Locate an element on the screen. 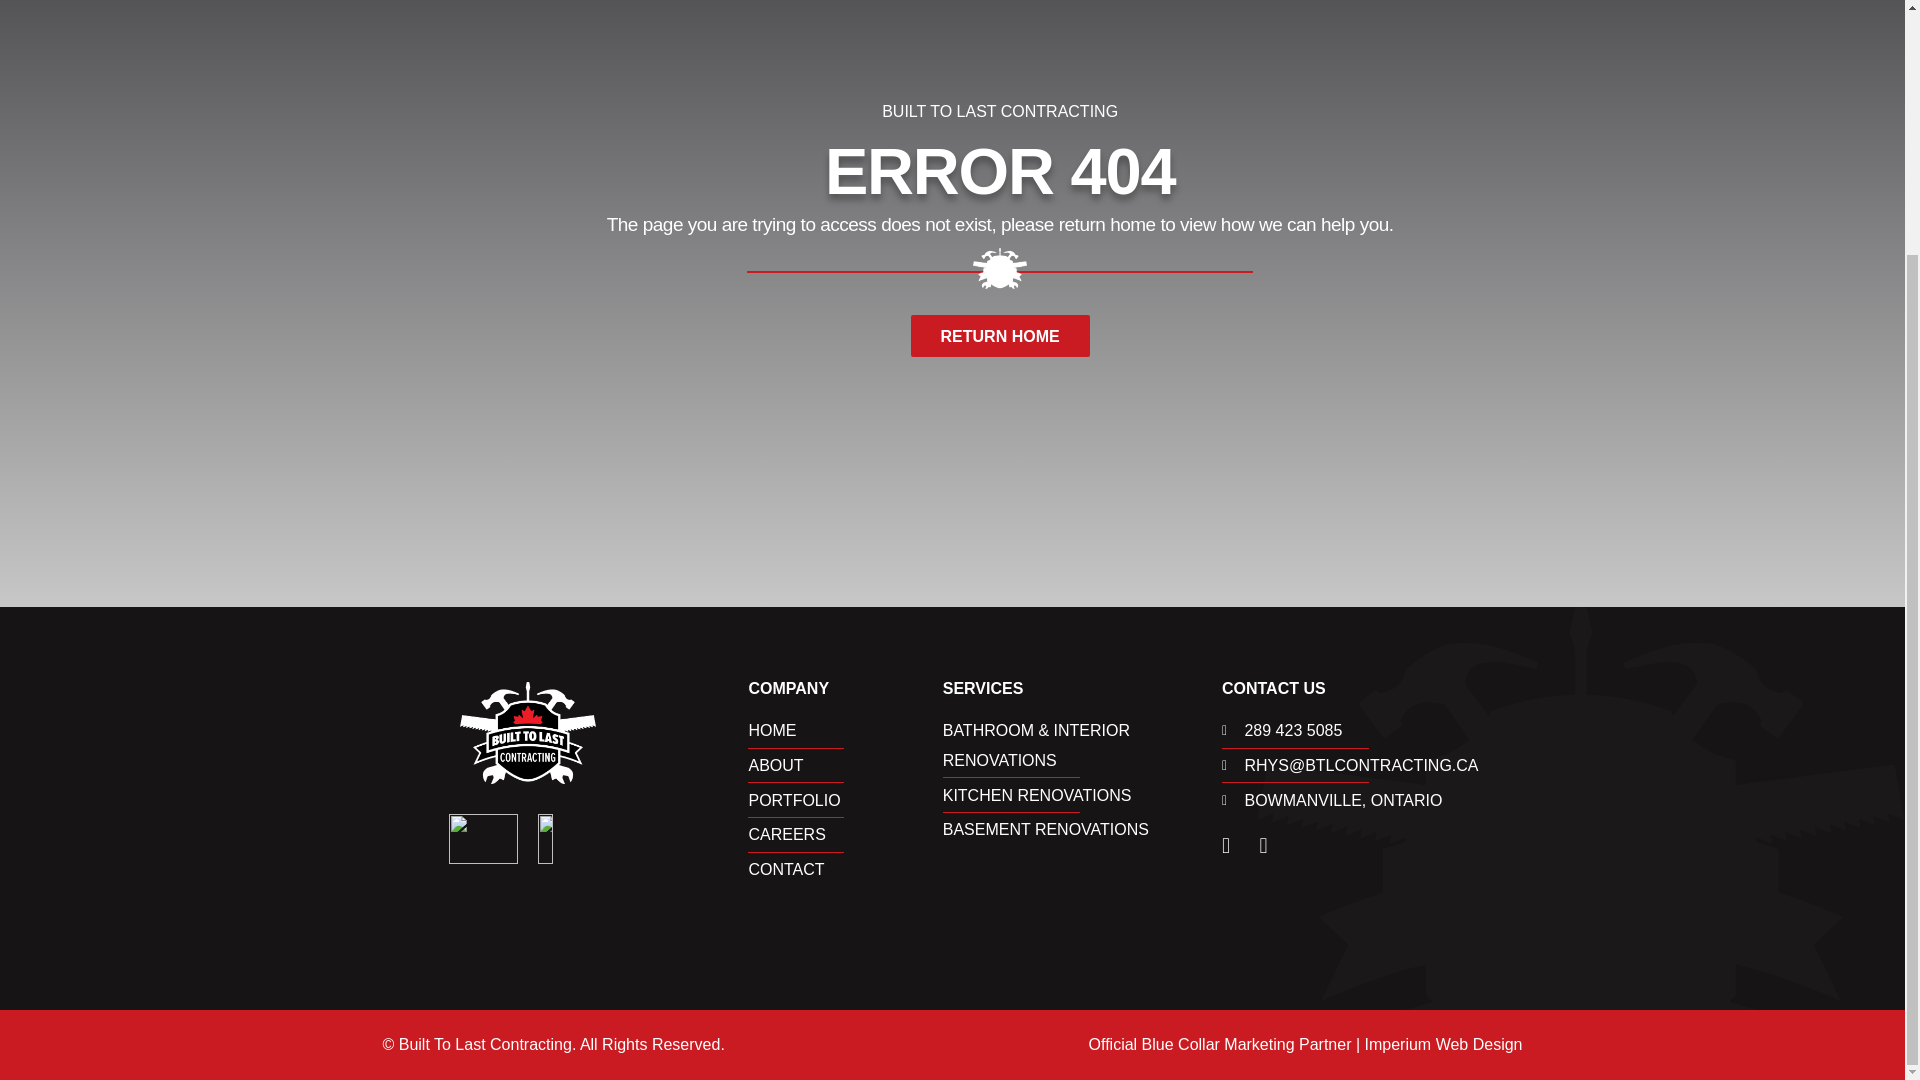 This screenshot has height=1080, width=1920. 289 423 5085 is located at coordinates (1372, 731).